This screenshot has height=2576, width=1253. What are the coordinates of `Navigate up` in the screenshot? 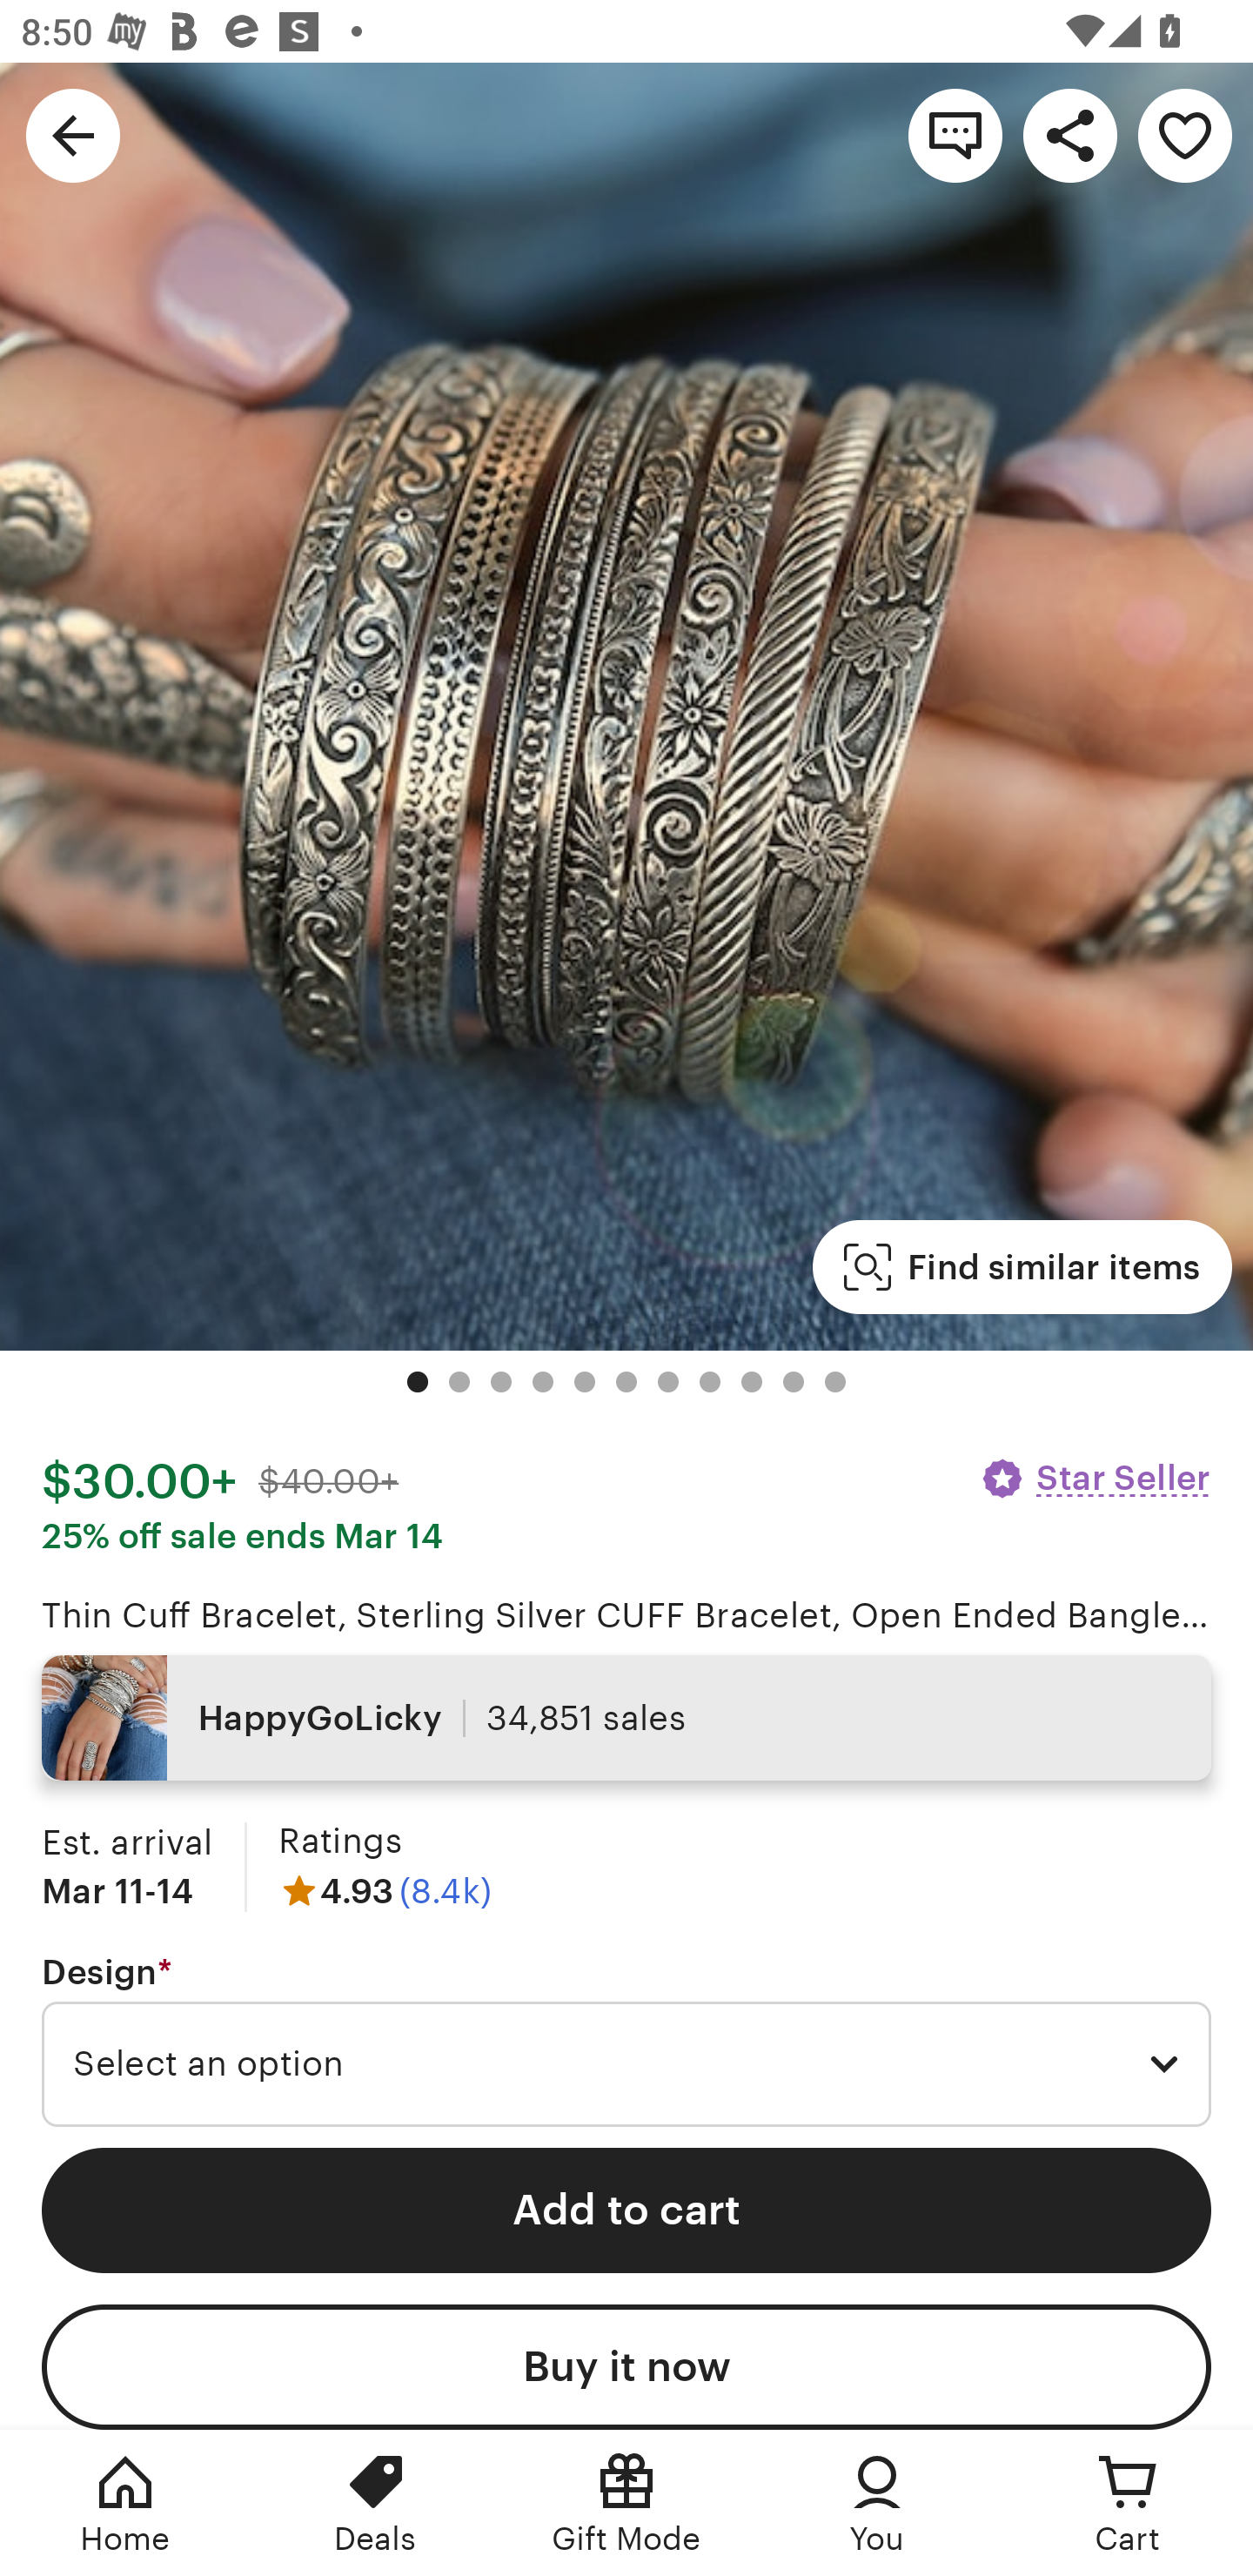 It's located at (73, 134).